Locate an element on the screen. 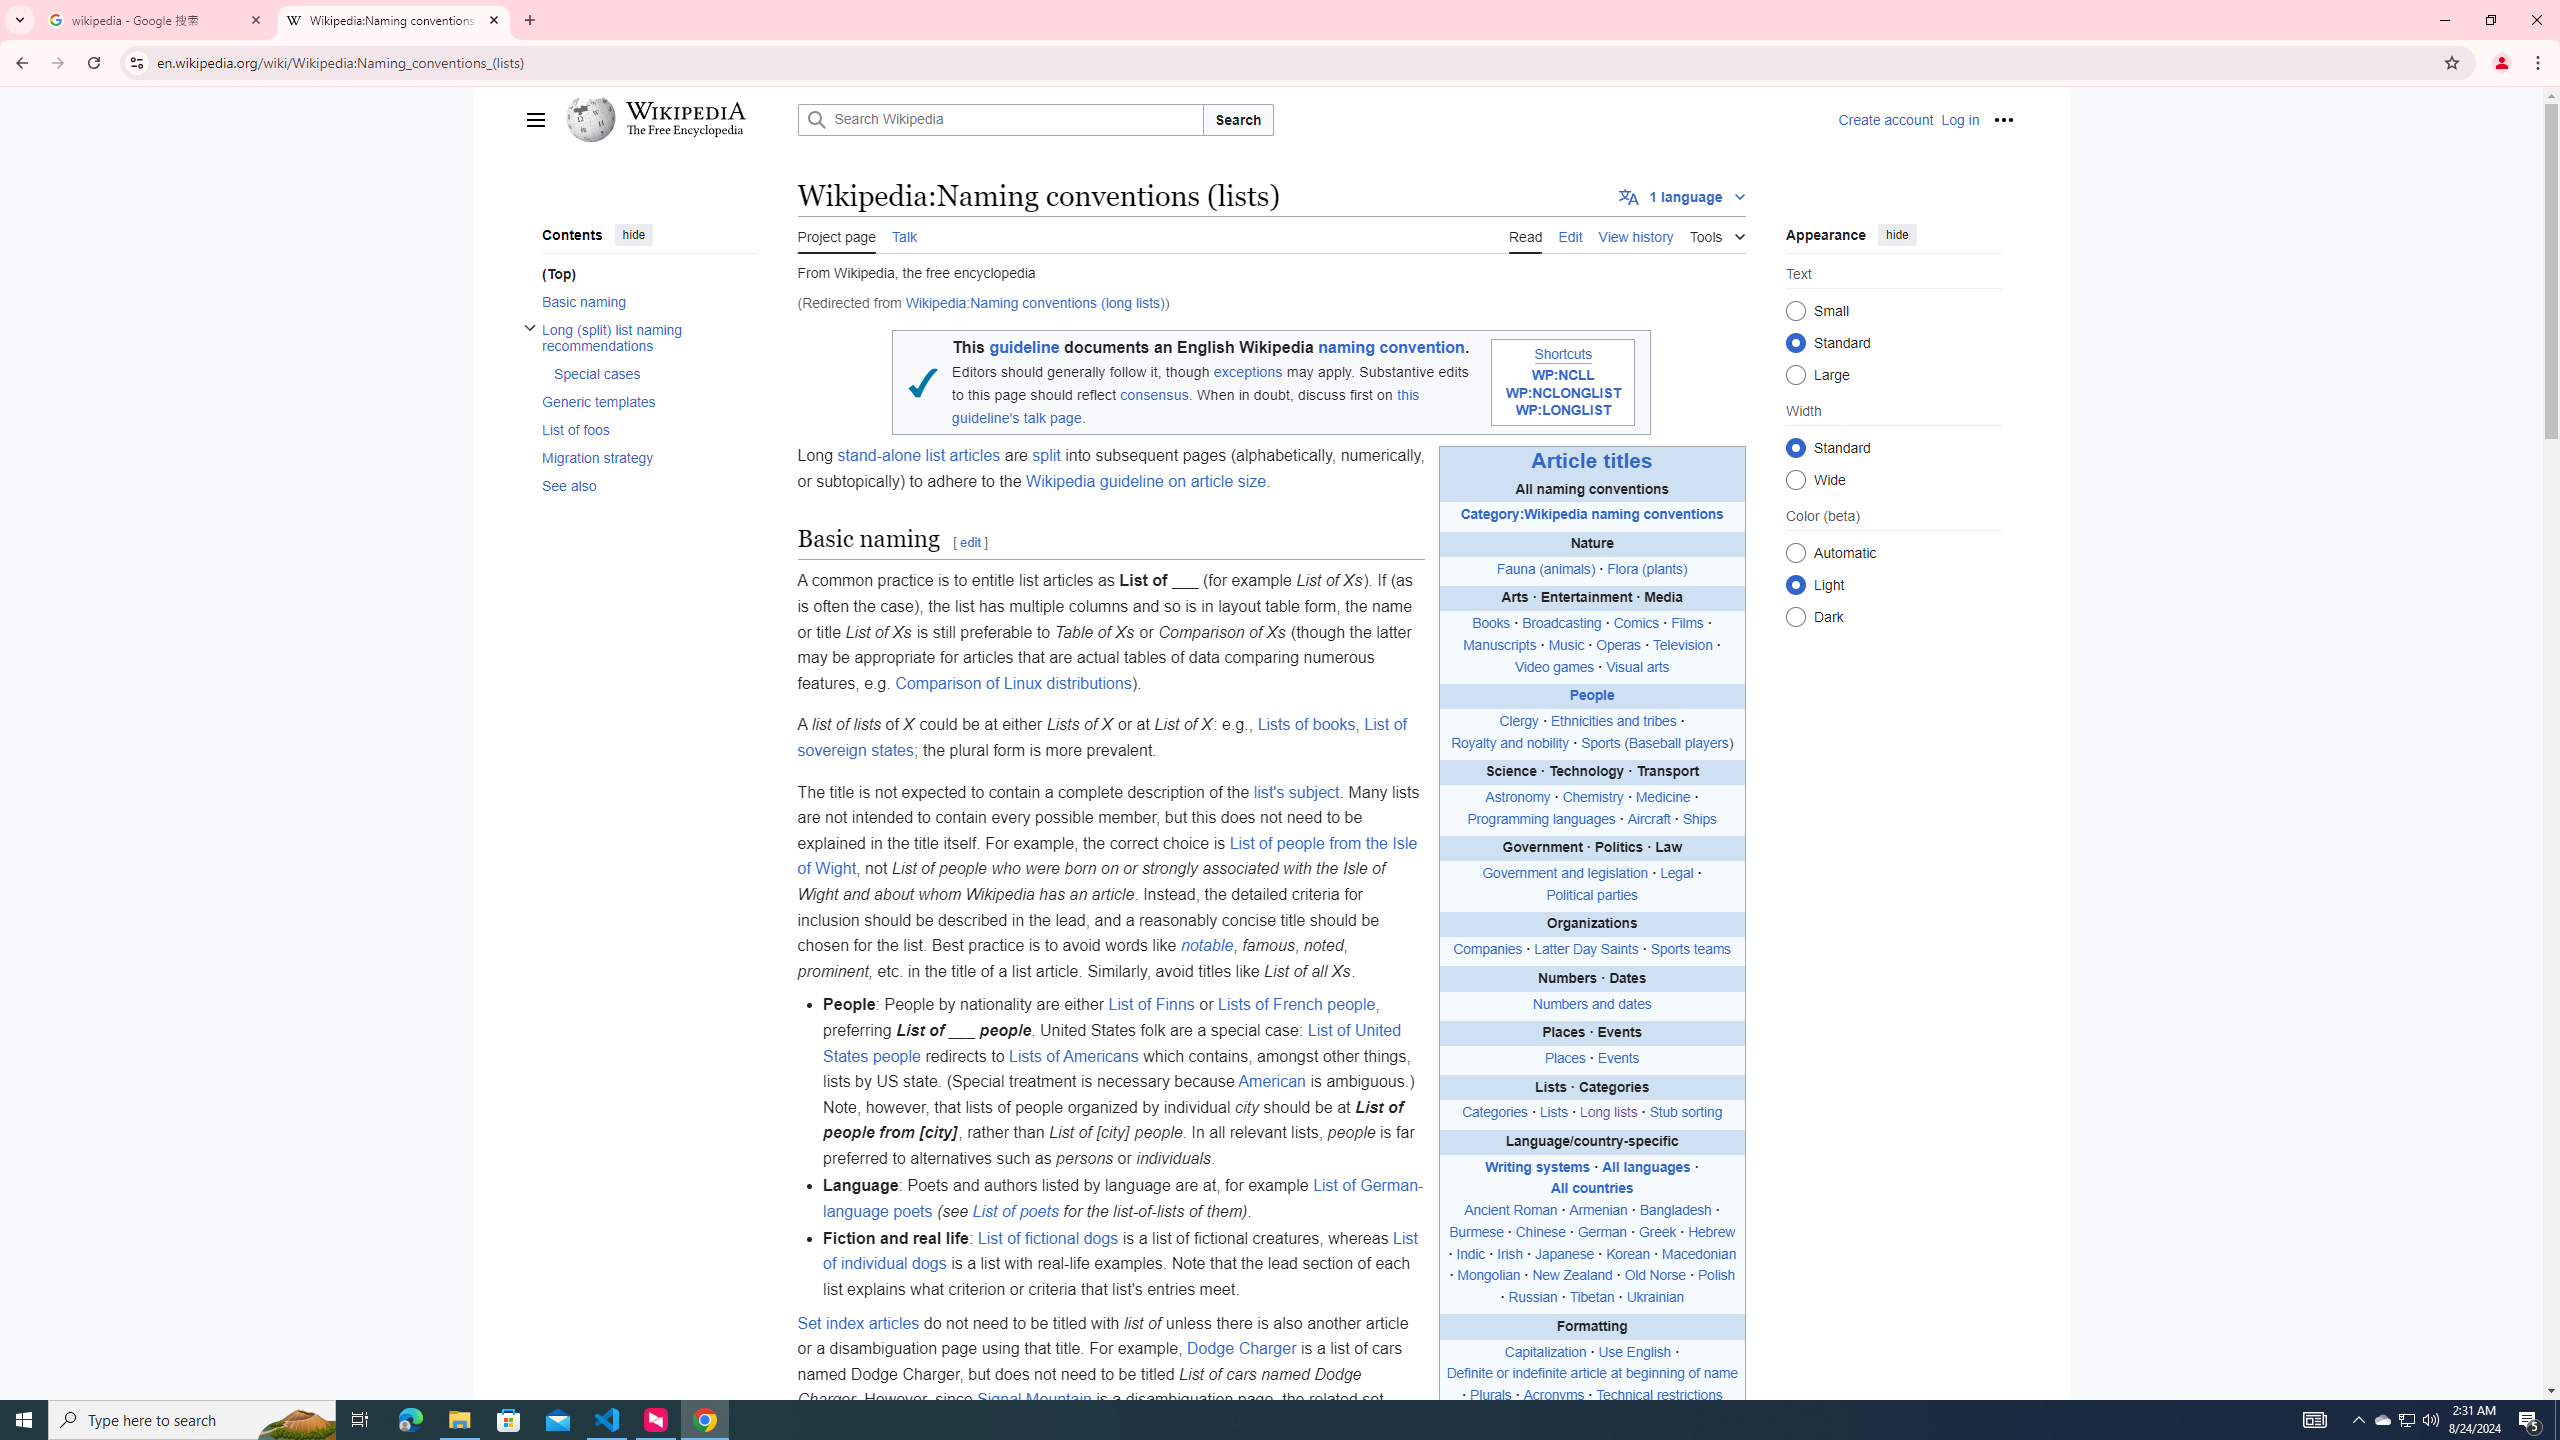  Read is located at coordinates (1525, 234).